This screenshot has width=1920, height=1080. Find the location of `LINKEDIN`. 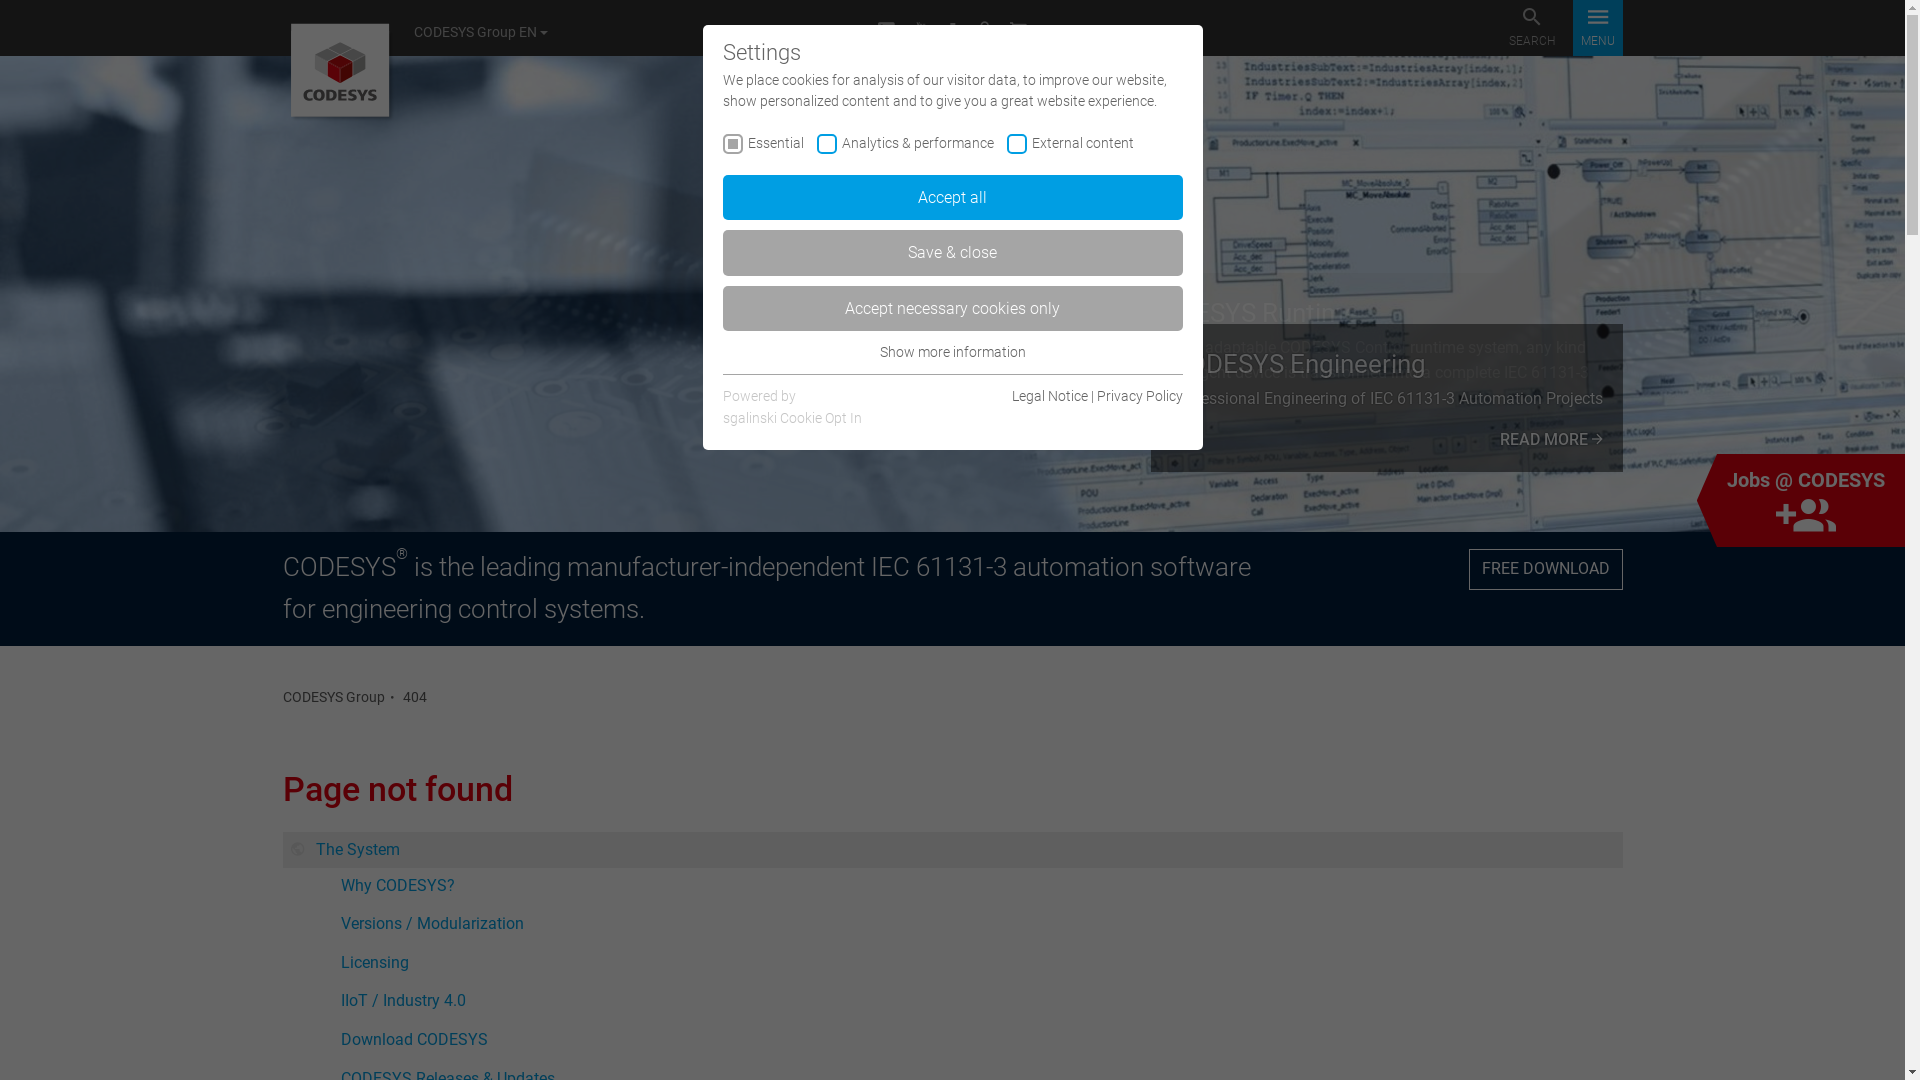

LINKEDIN is located at coordinates (886, 31).